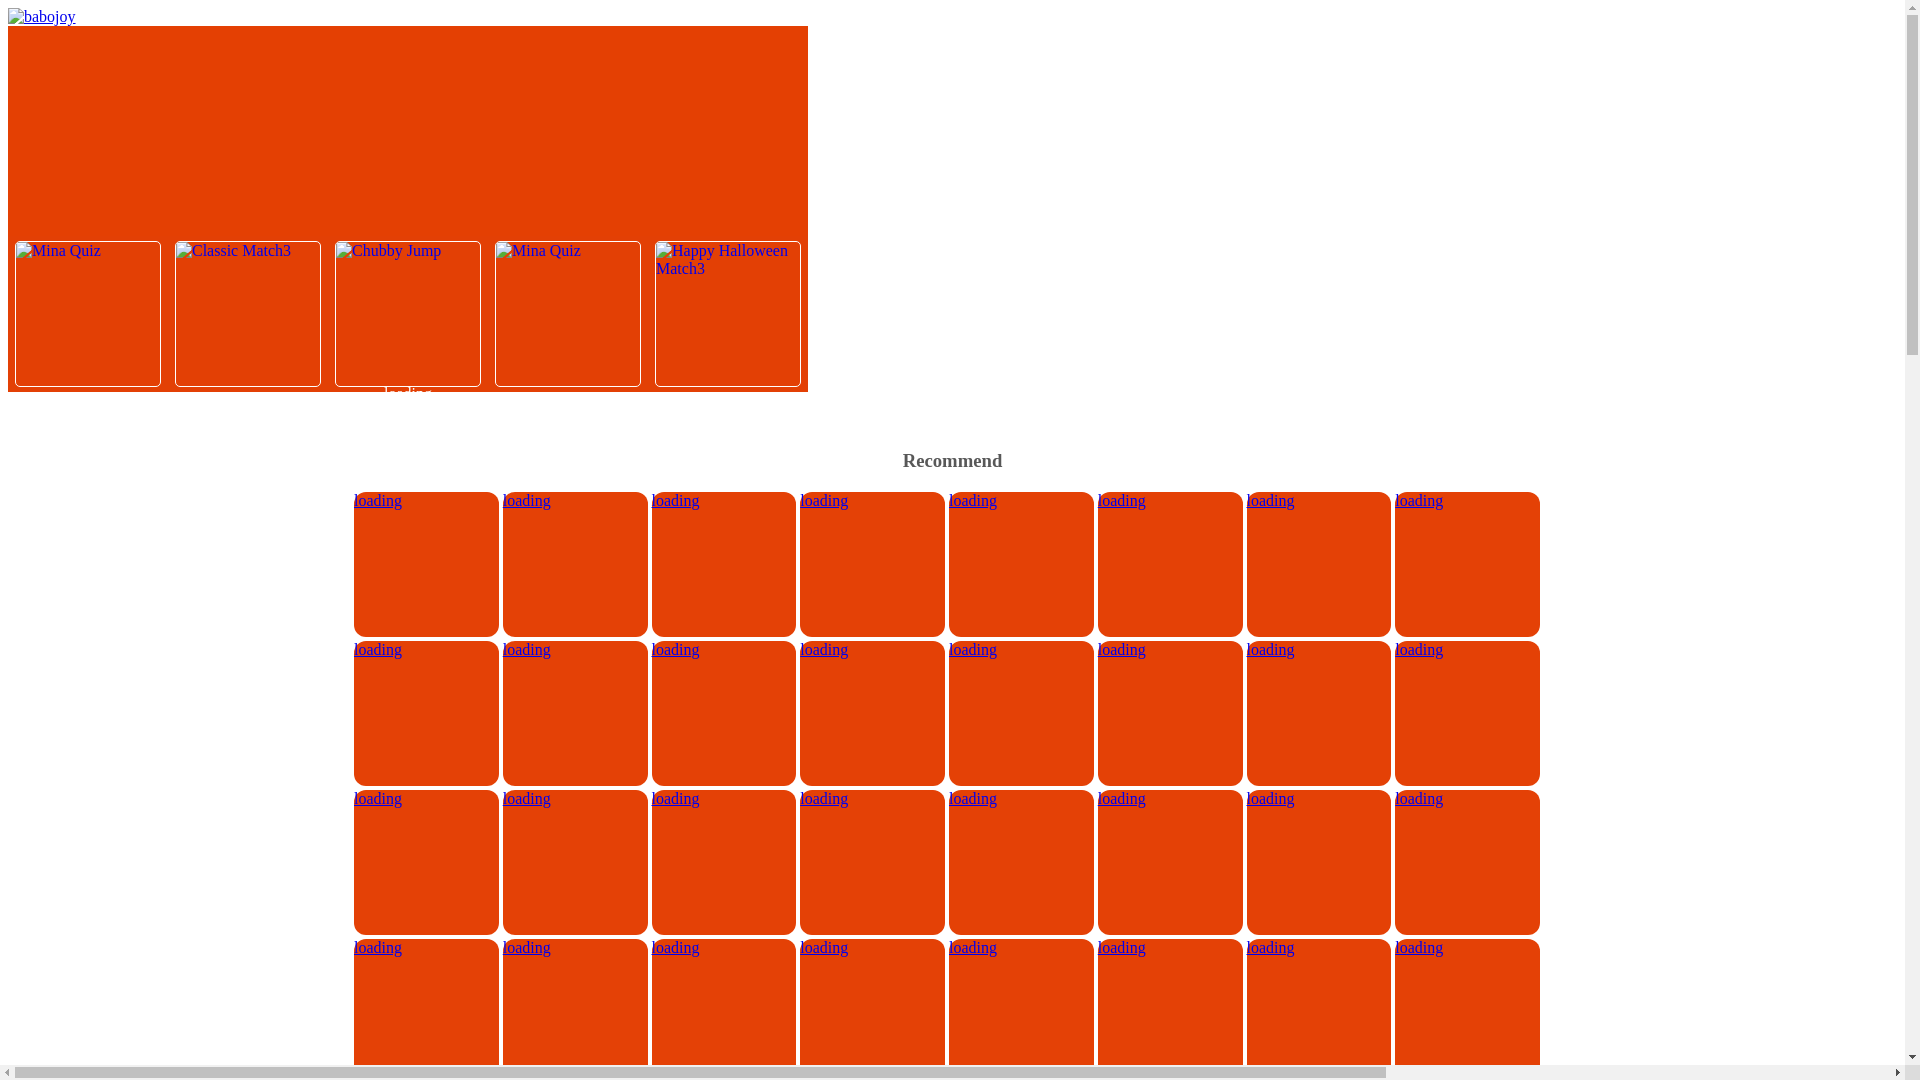  Describe the element at coordinates (1467, 650) in the screenshot. I see `loading` at that location.